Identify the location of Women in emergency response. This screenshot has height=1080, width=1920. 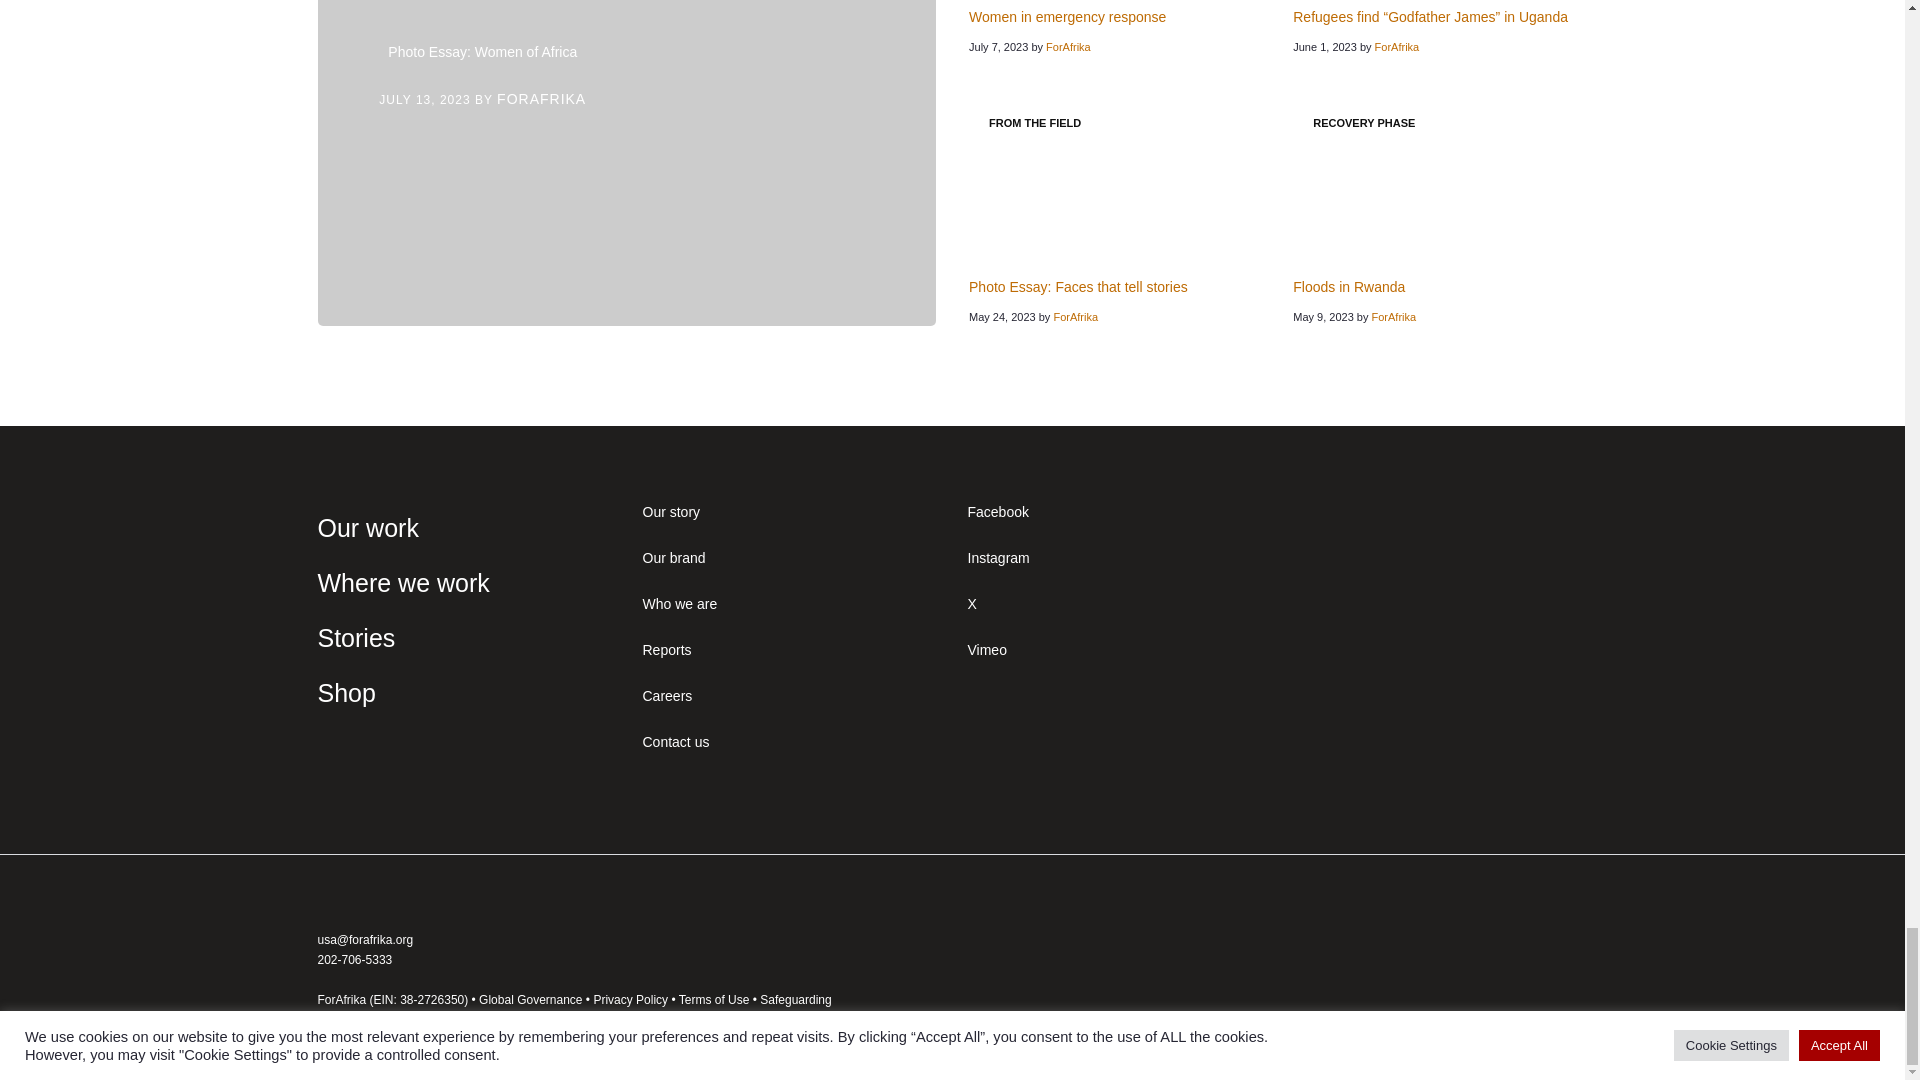
(1067, 16).